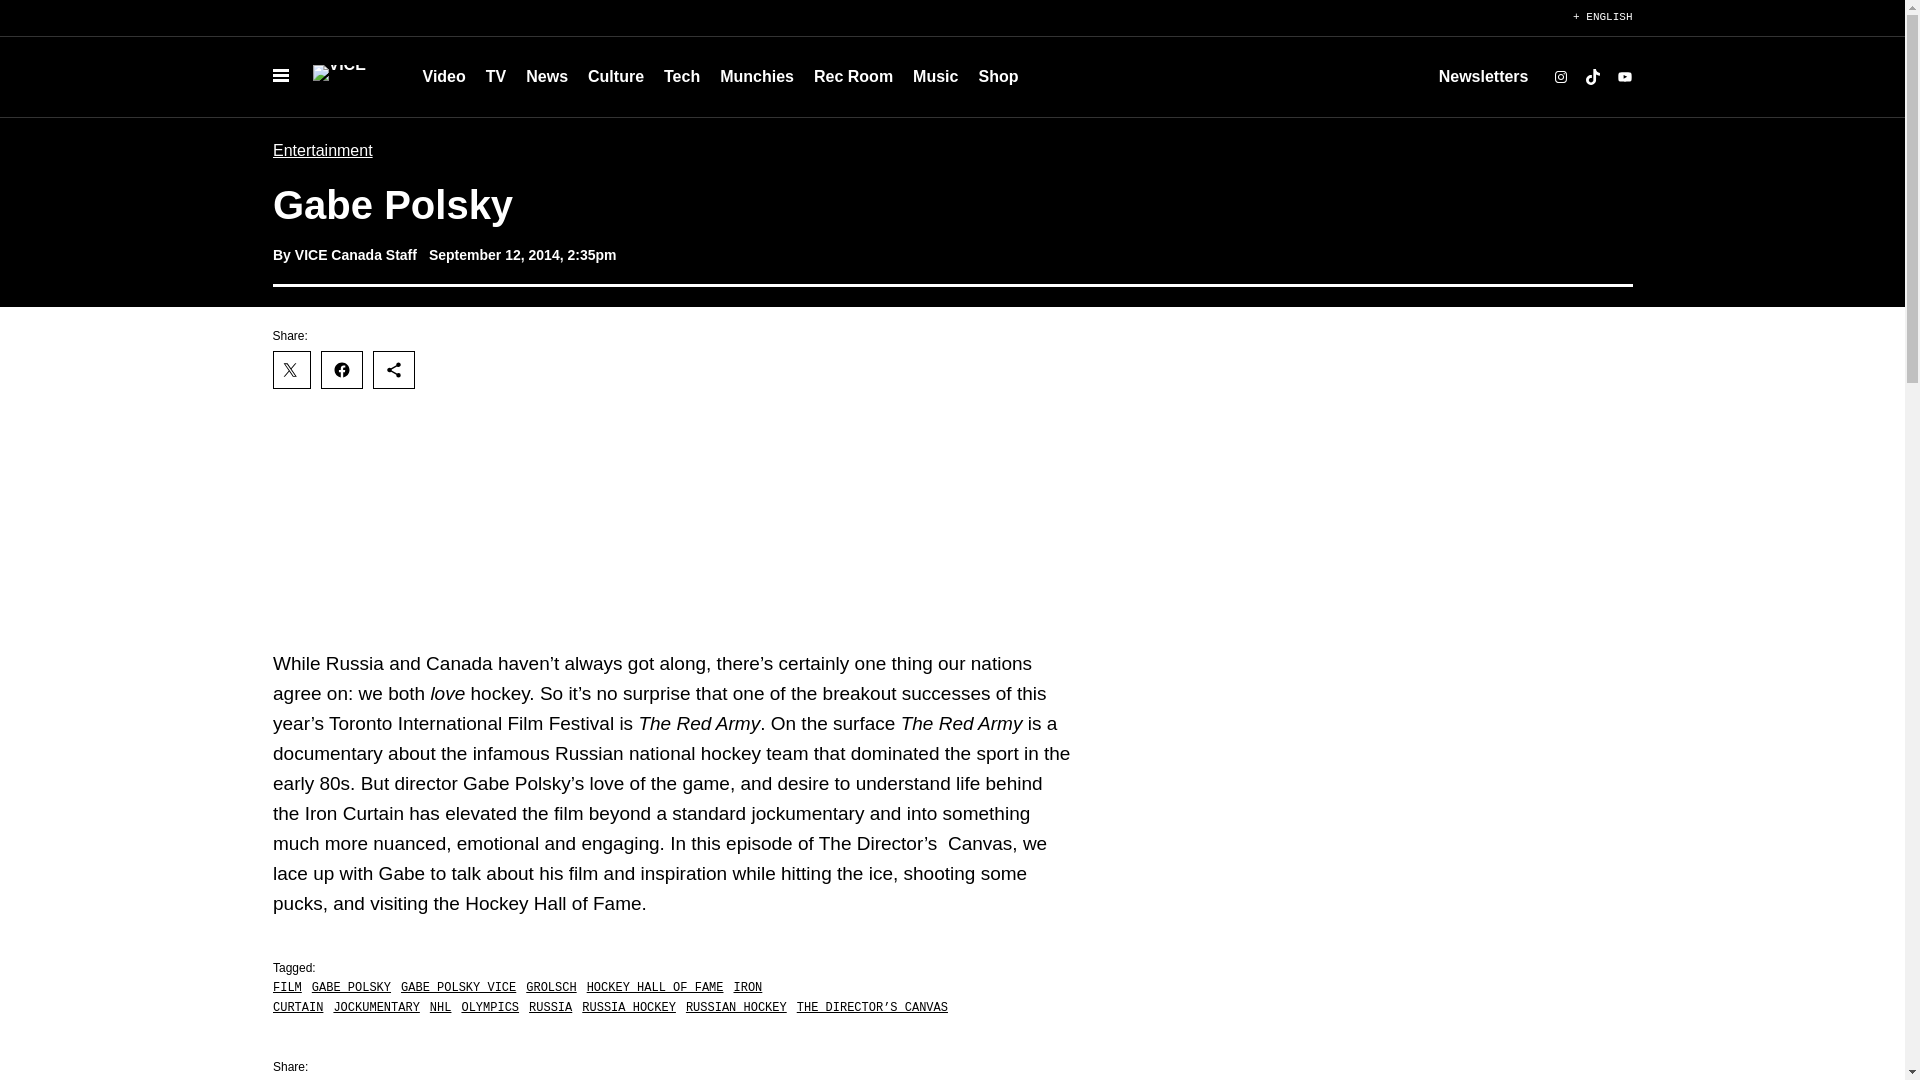 The width and height of the screenshot is (1920, 1080). Describe the element at coordinates (546, 76) in the screenshot. I see `News` at that location.